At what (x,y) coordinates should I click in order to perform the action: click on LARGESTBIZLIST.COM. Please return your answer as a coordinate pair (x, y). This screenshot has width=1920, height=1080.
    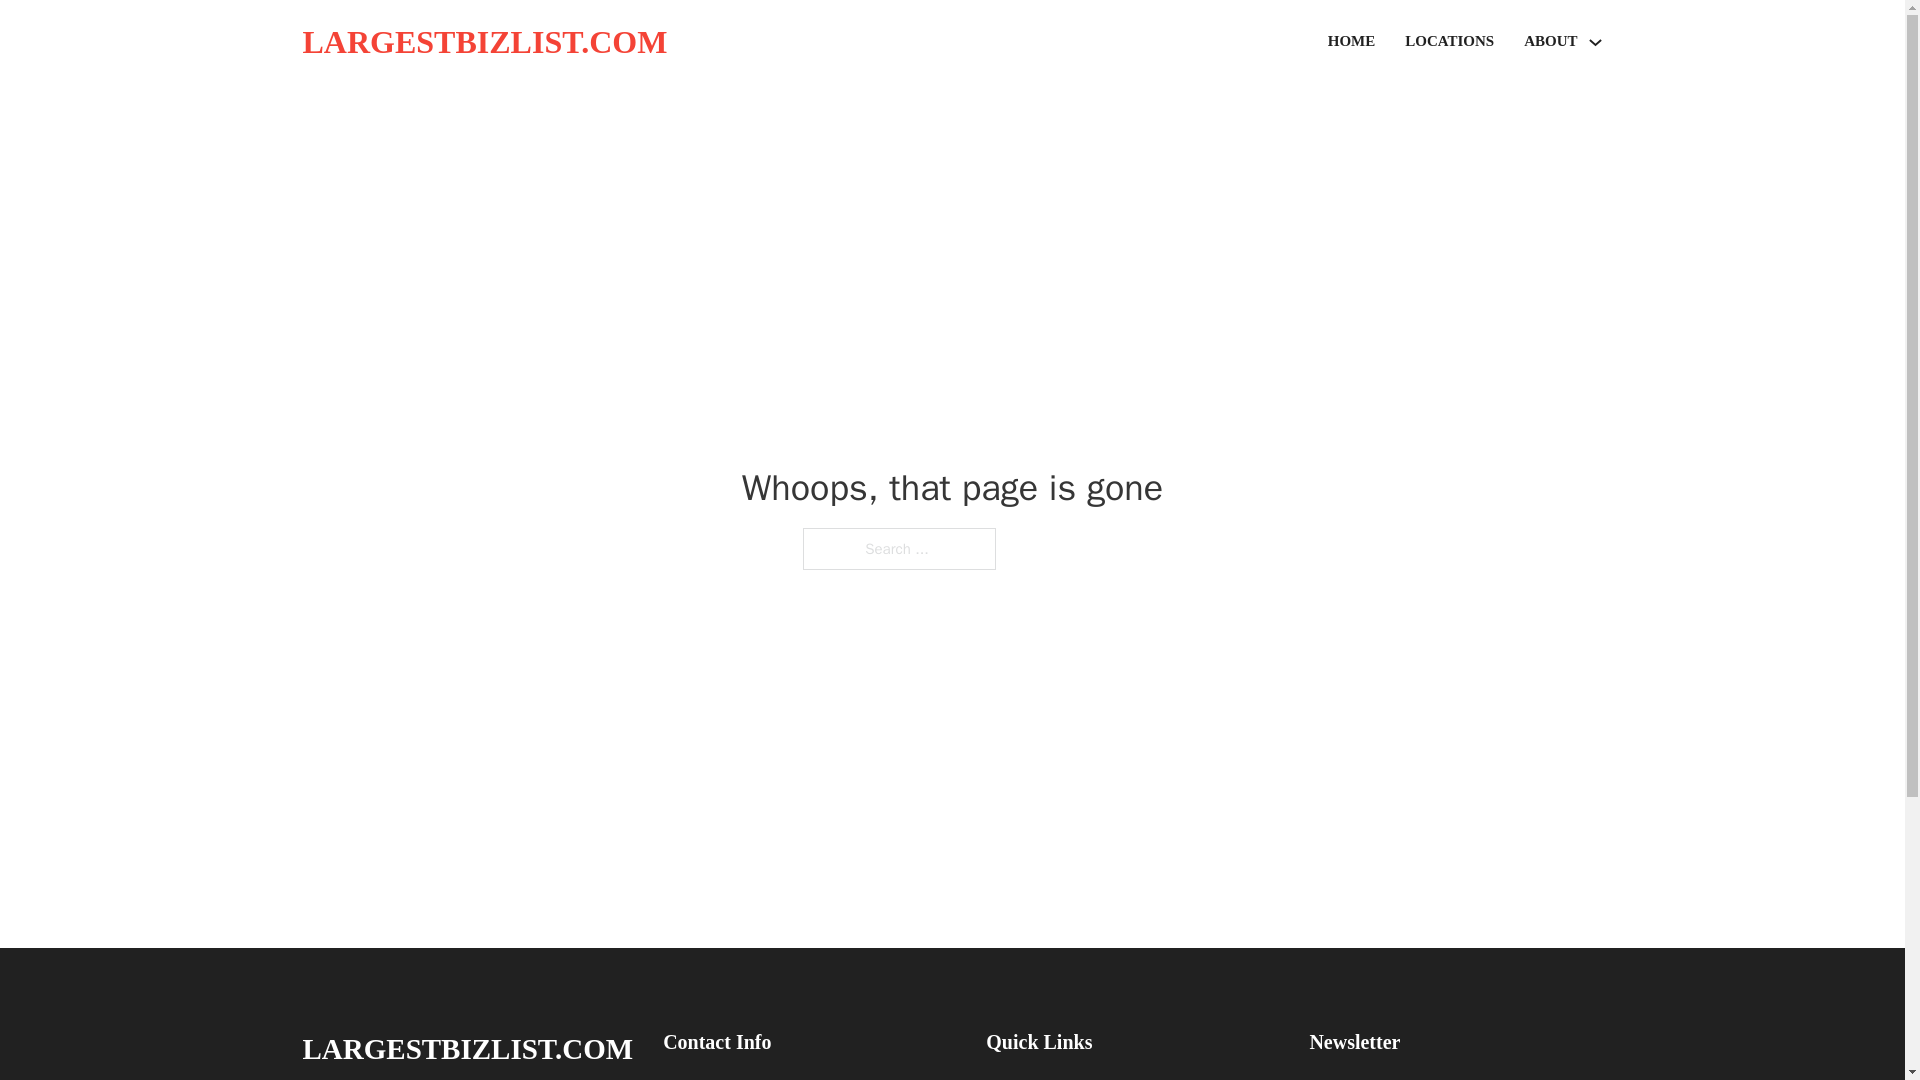
    Looking at the image, I should click on (484, 42).